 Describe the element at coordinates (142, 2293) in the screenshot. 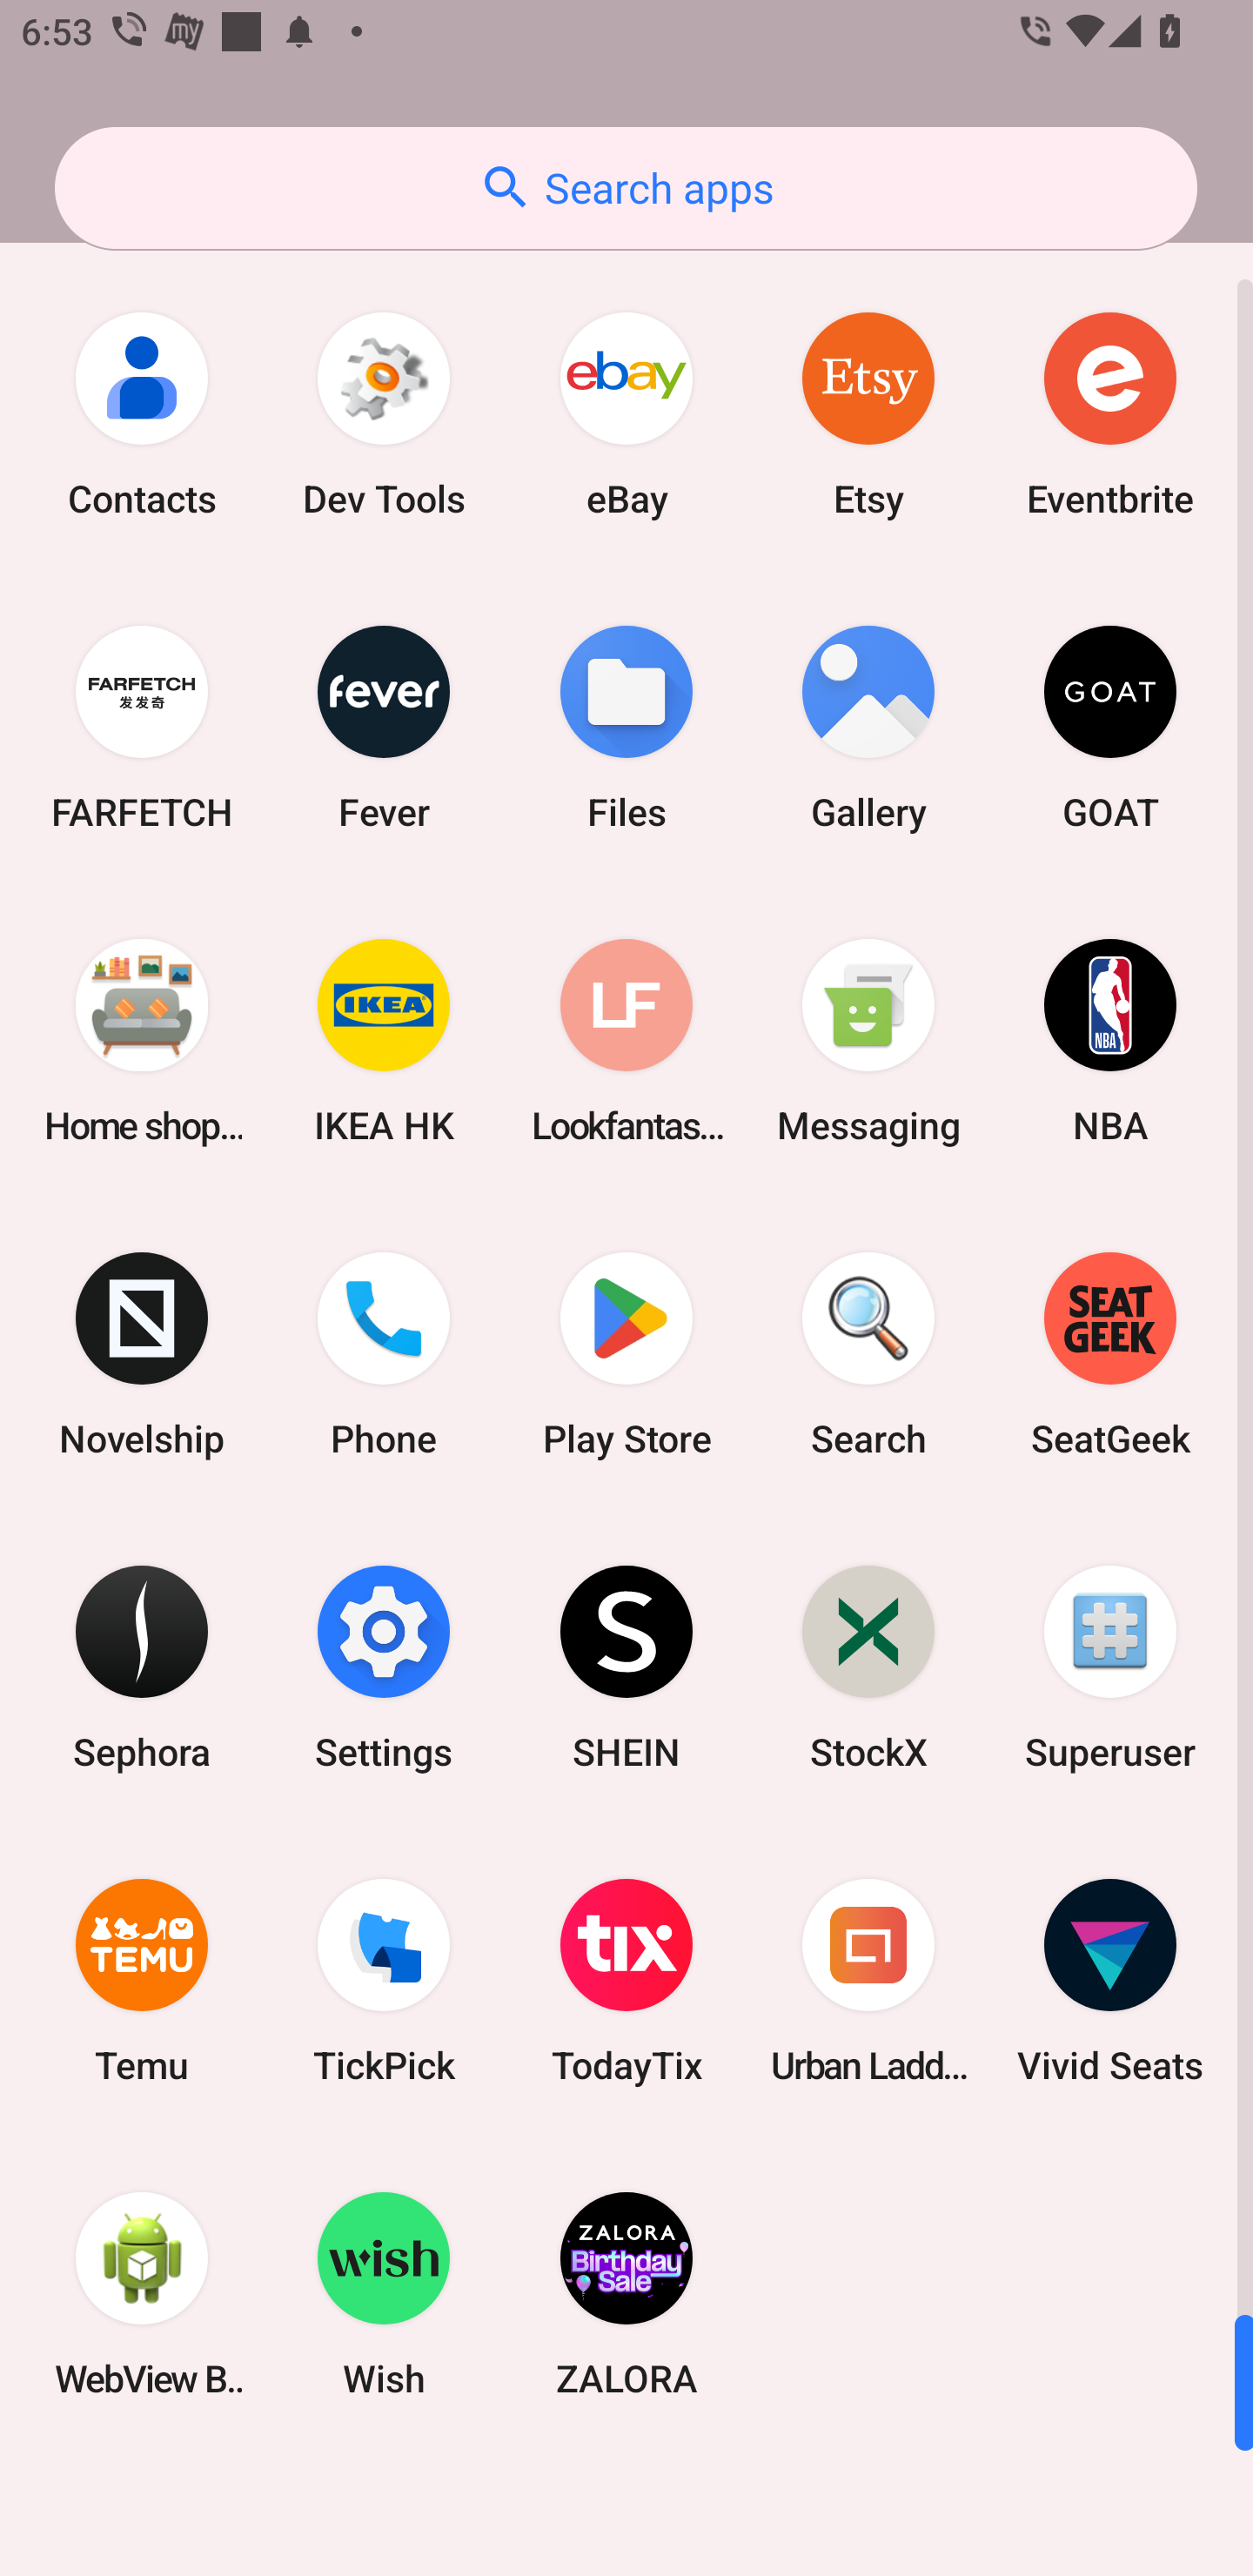

I see `WebView Browser Tester` at that location.